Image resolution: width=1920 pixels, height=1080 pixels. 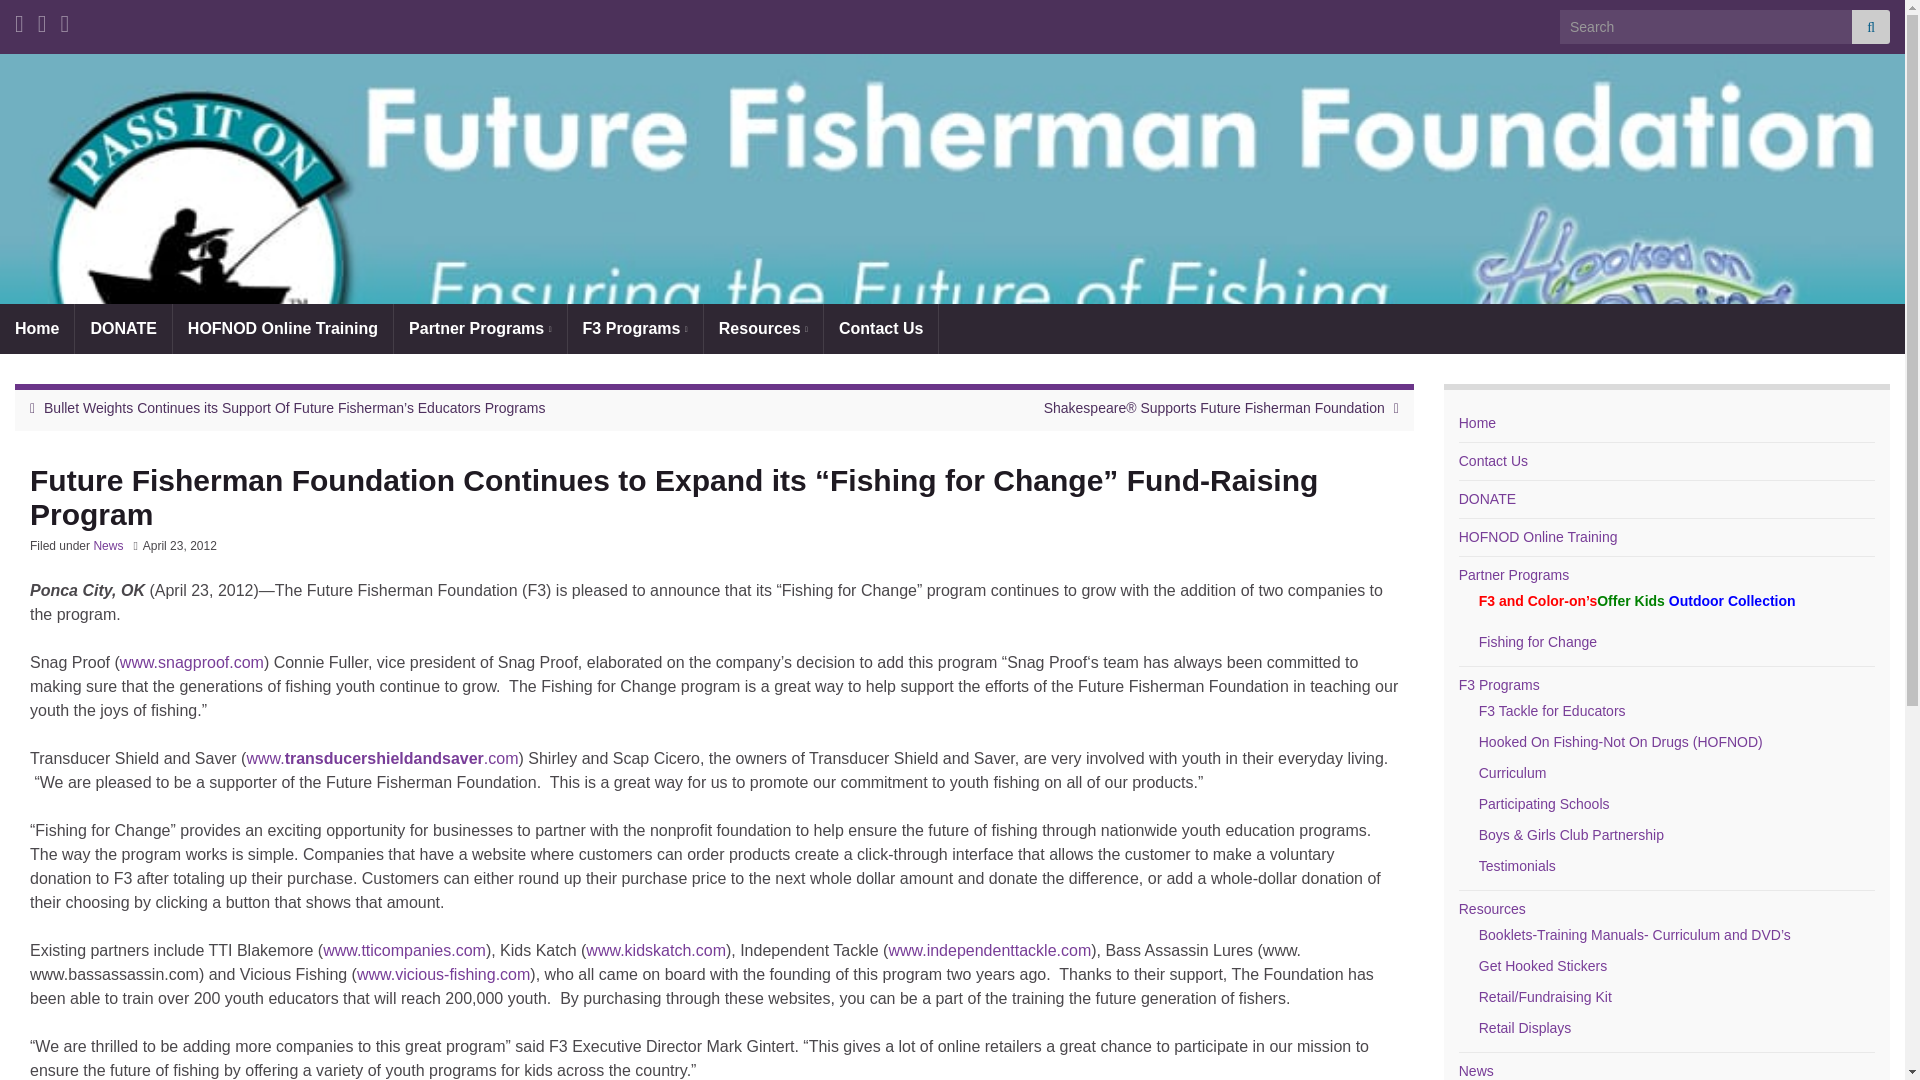 I want to click on Contact Us, so click(x=1494, y=460).